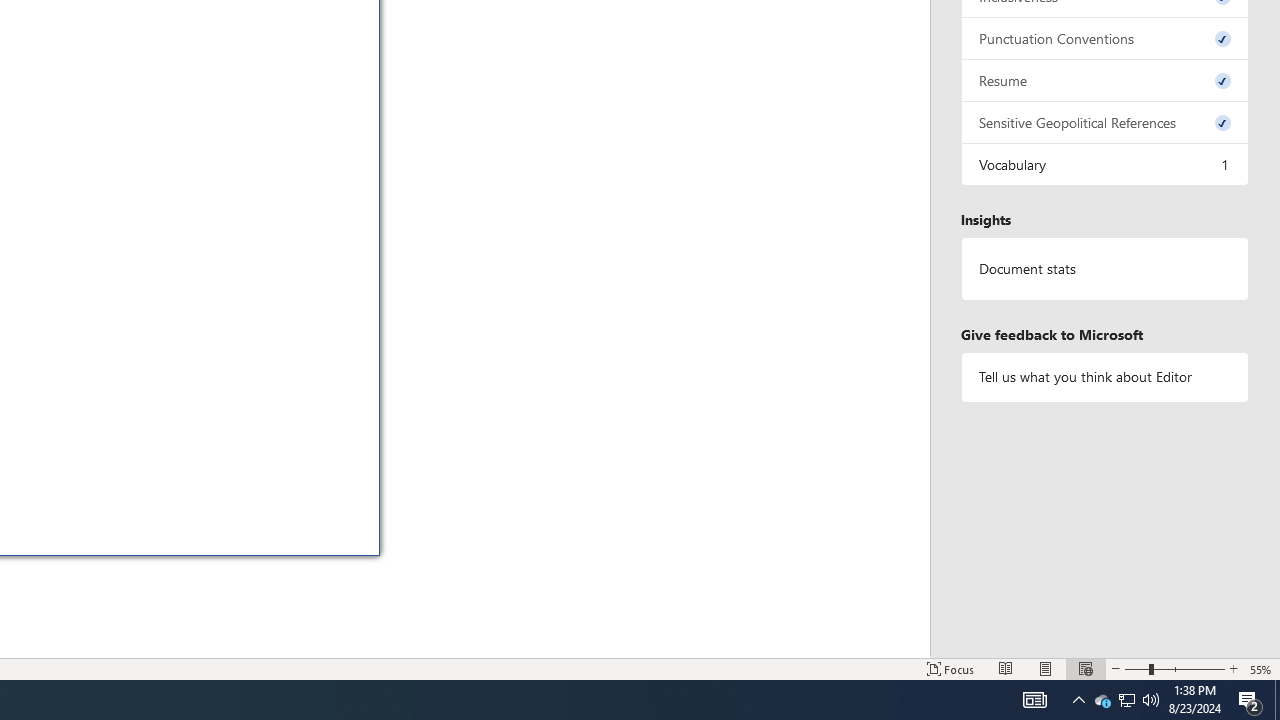  Describe the element at coordinates (306, 379) in the screenshot. I see `Add Spell checker and Grammar checker by Scribens` at that location.